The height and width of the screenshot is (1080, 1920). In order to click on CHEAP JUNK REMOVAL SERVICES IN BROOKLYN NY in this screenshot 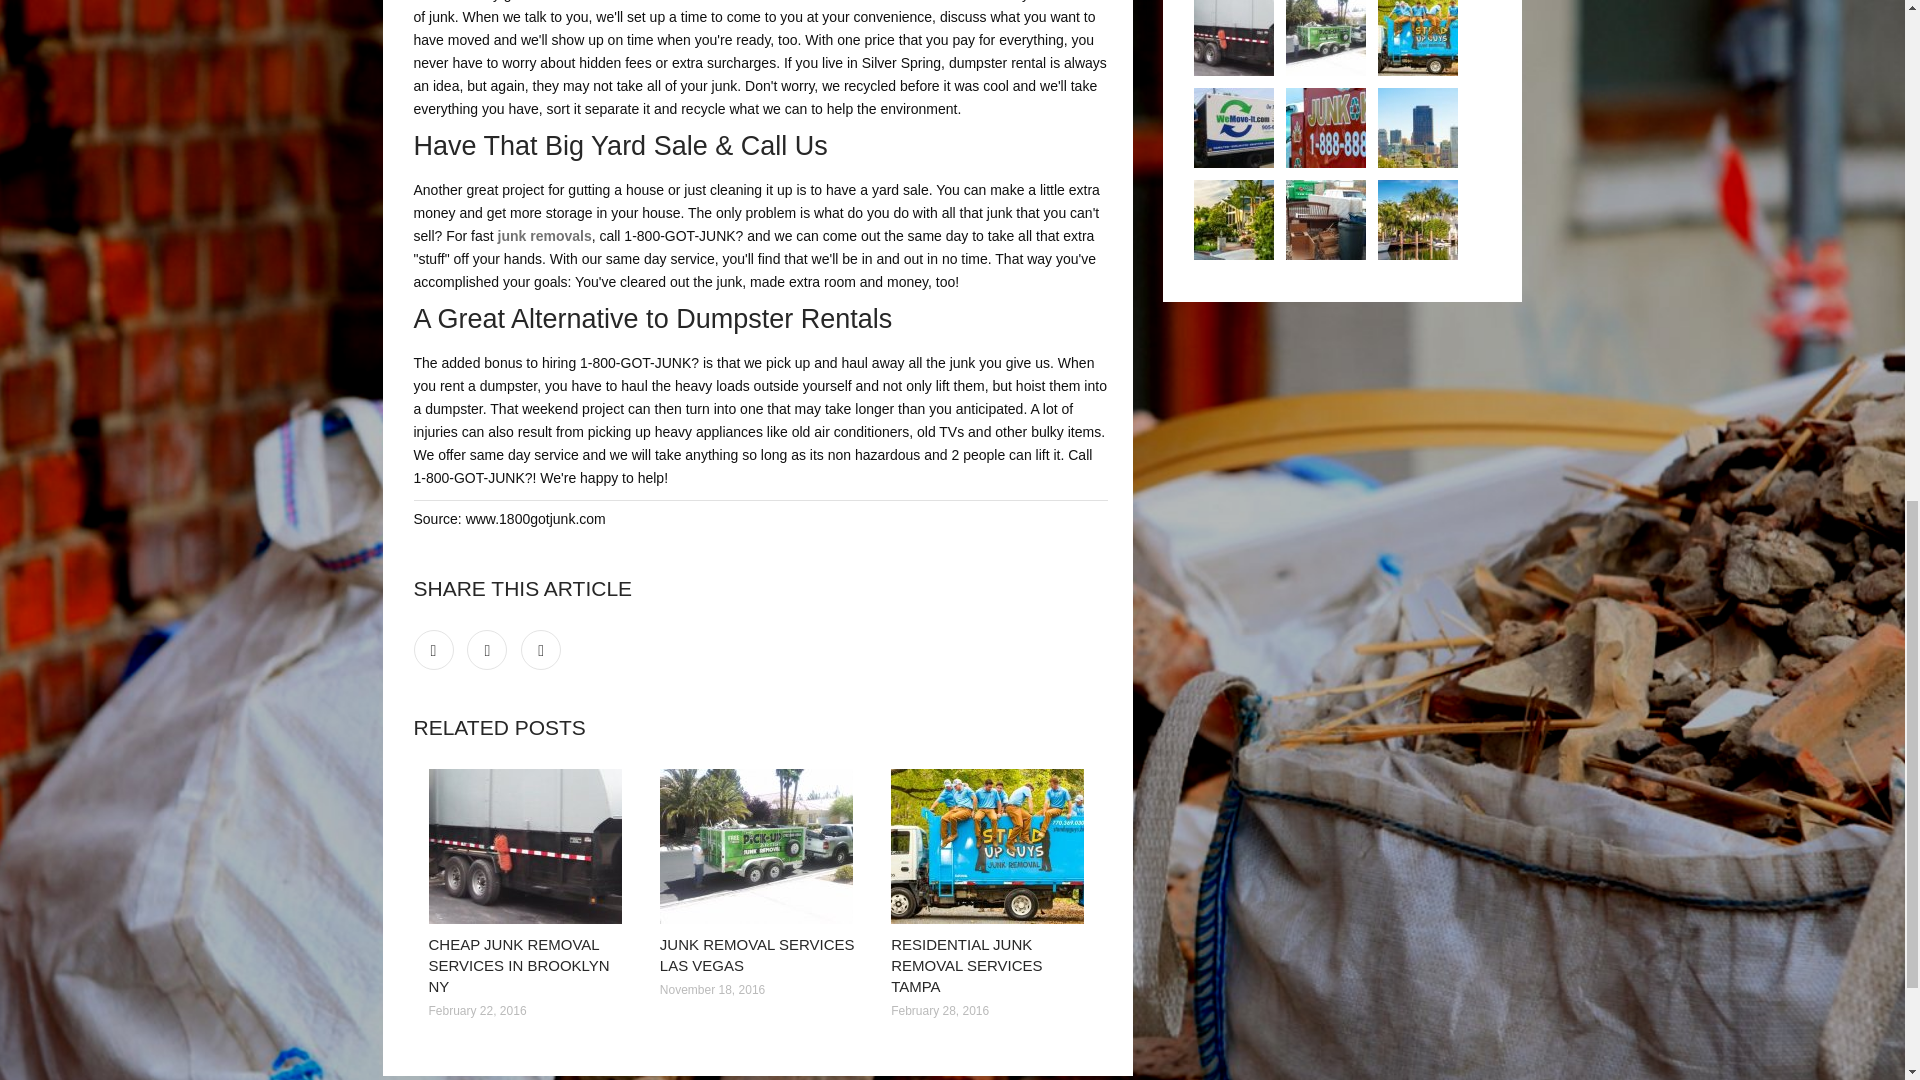, I will do `click(518, 965)`.